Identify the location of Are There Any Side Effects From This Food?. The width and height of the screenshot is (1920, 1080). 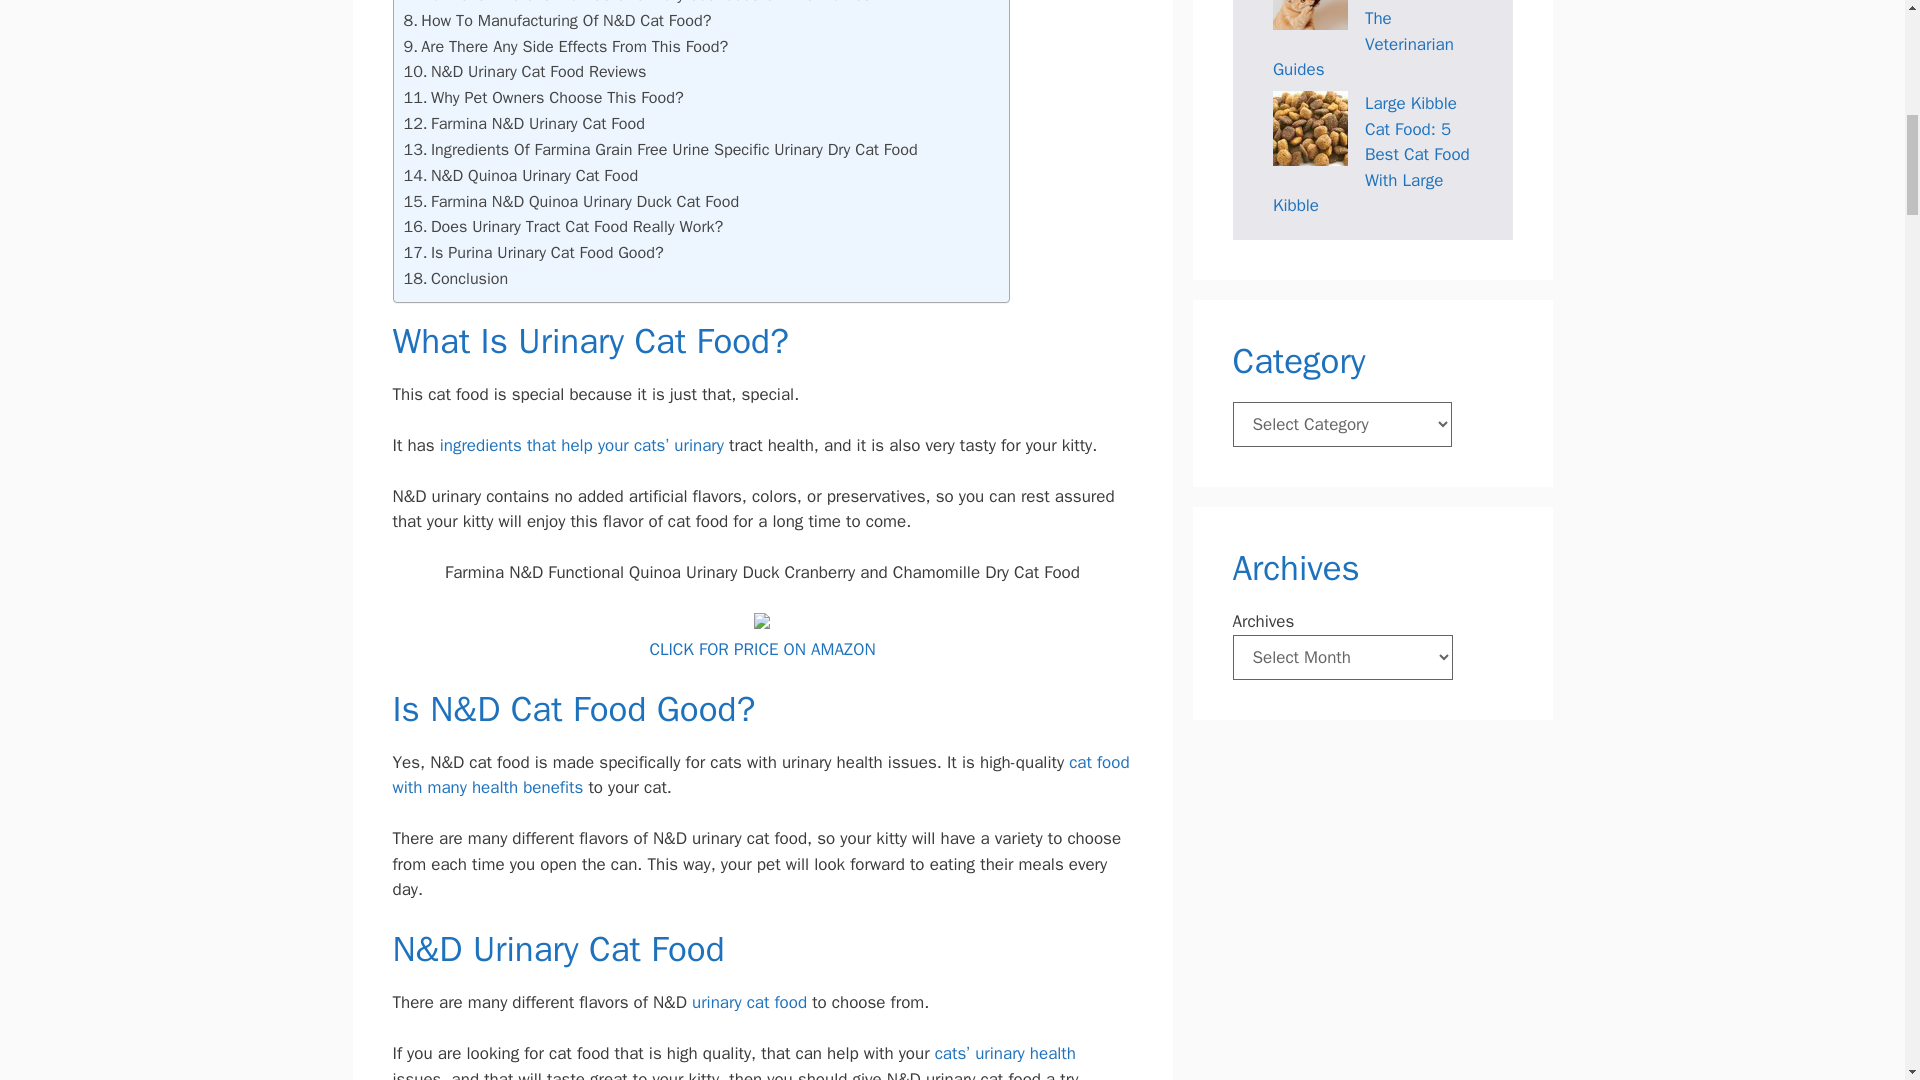
(566, 46).